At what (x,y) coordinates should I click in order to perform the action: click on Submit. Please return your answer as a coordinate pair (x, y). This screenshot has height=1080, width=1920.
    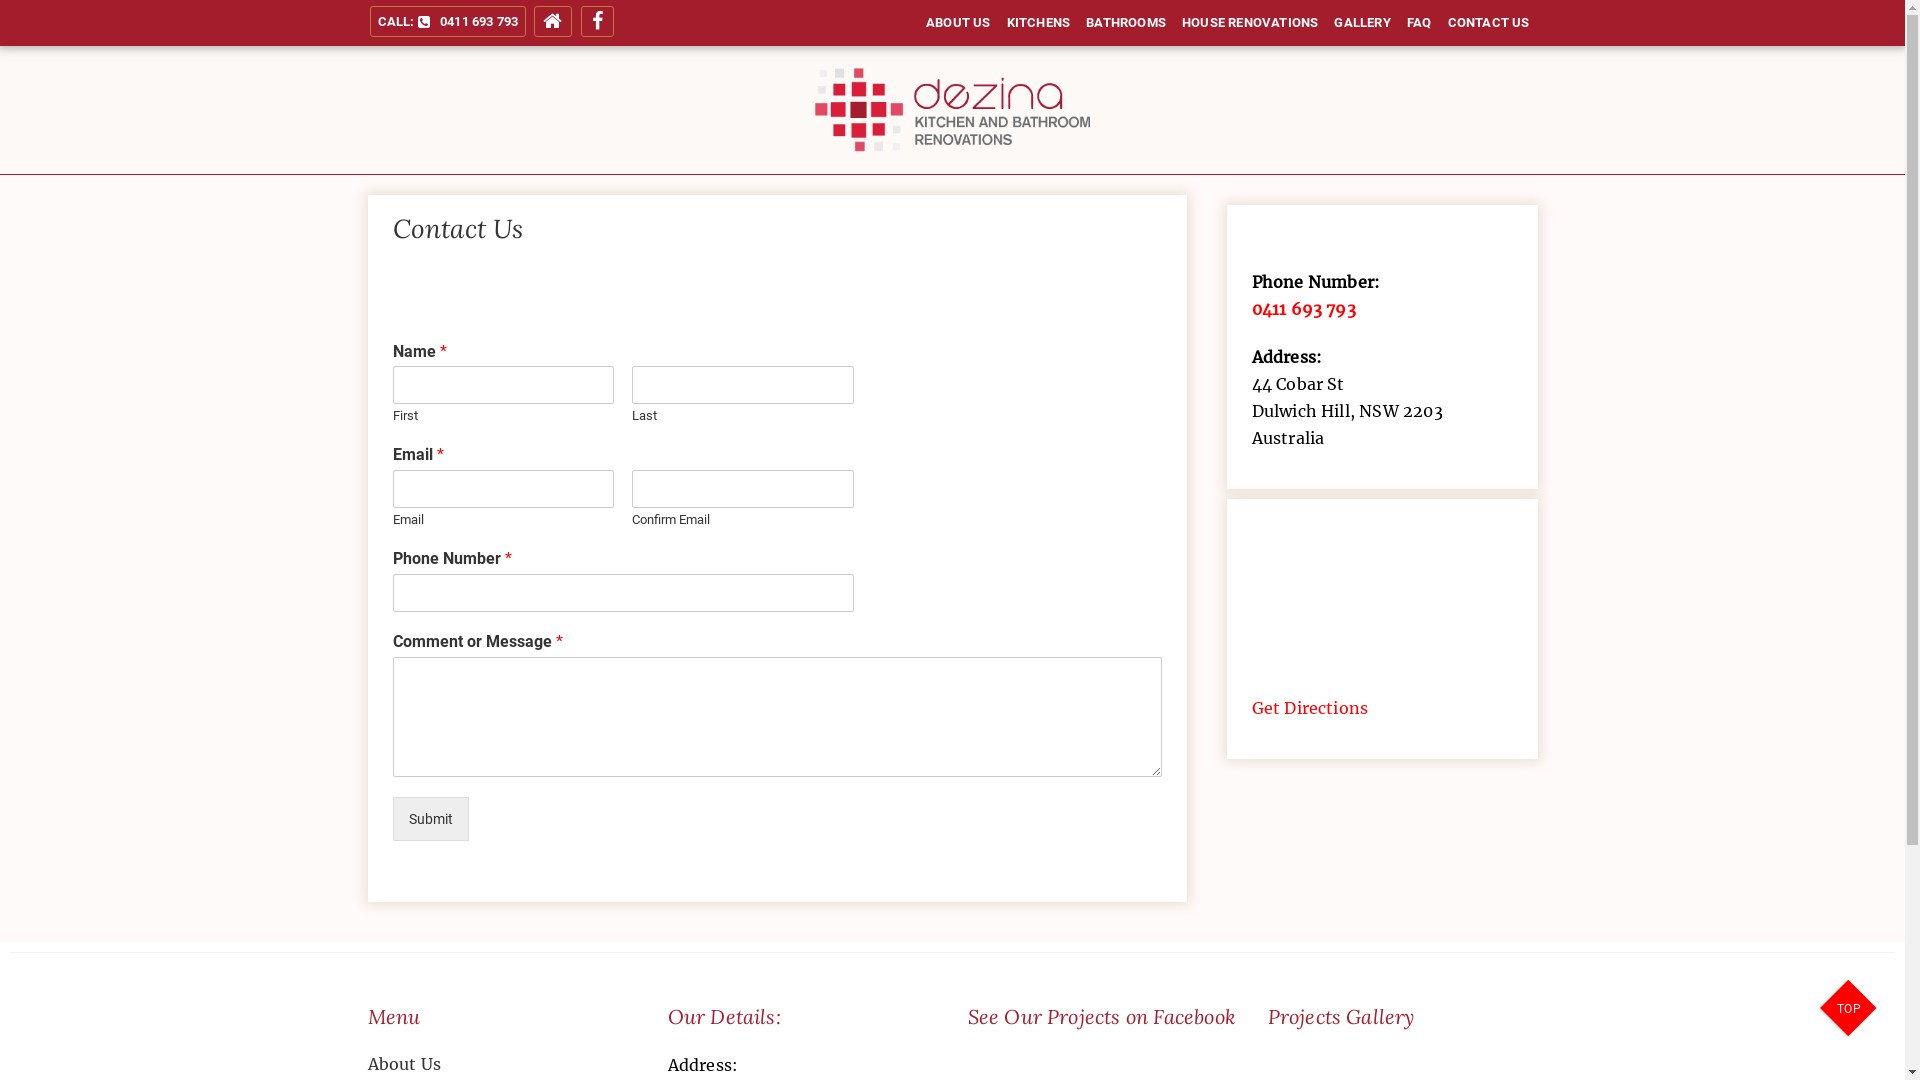
    Looking at the image, I should click on (430, 819).